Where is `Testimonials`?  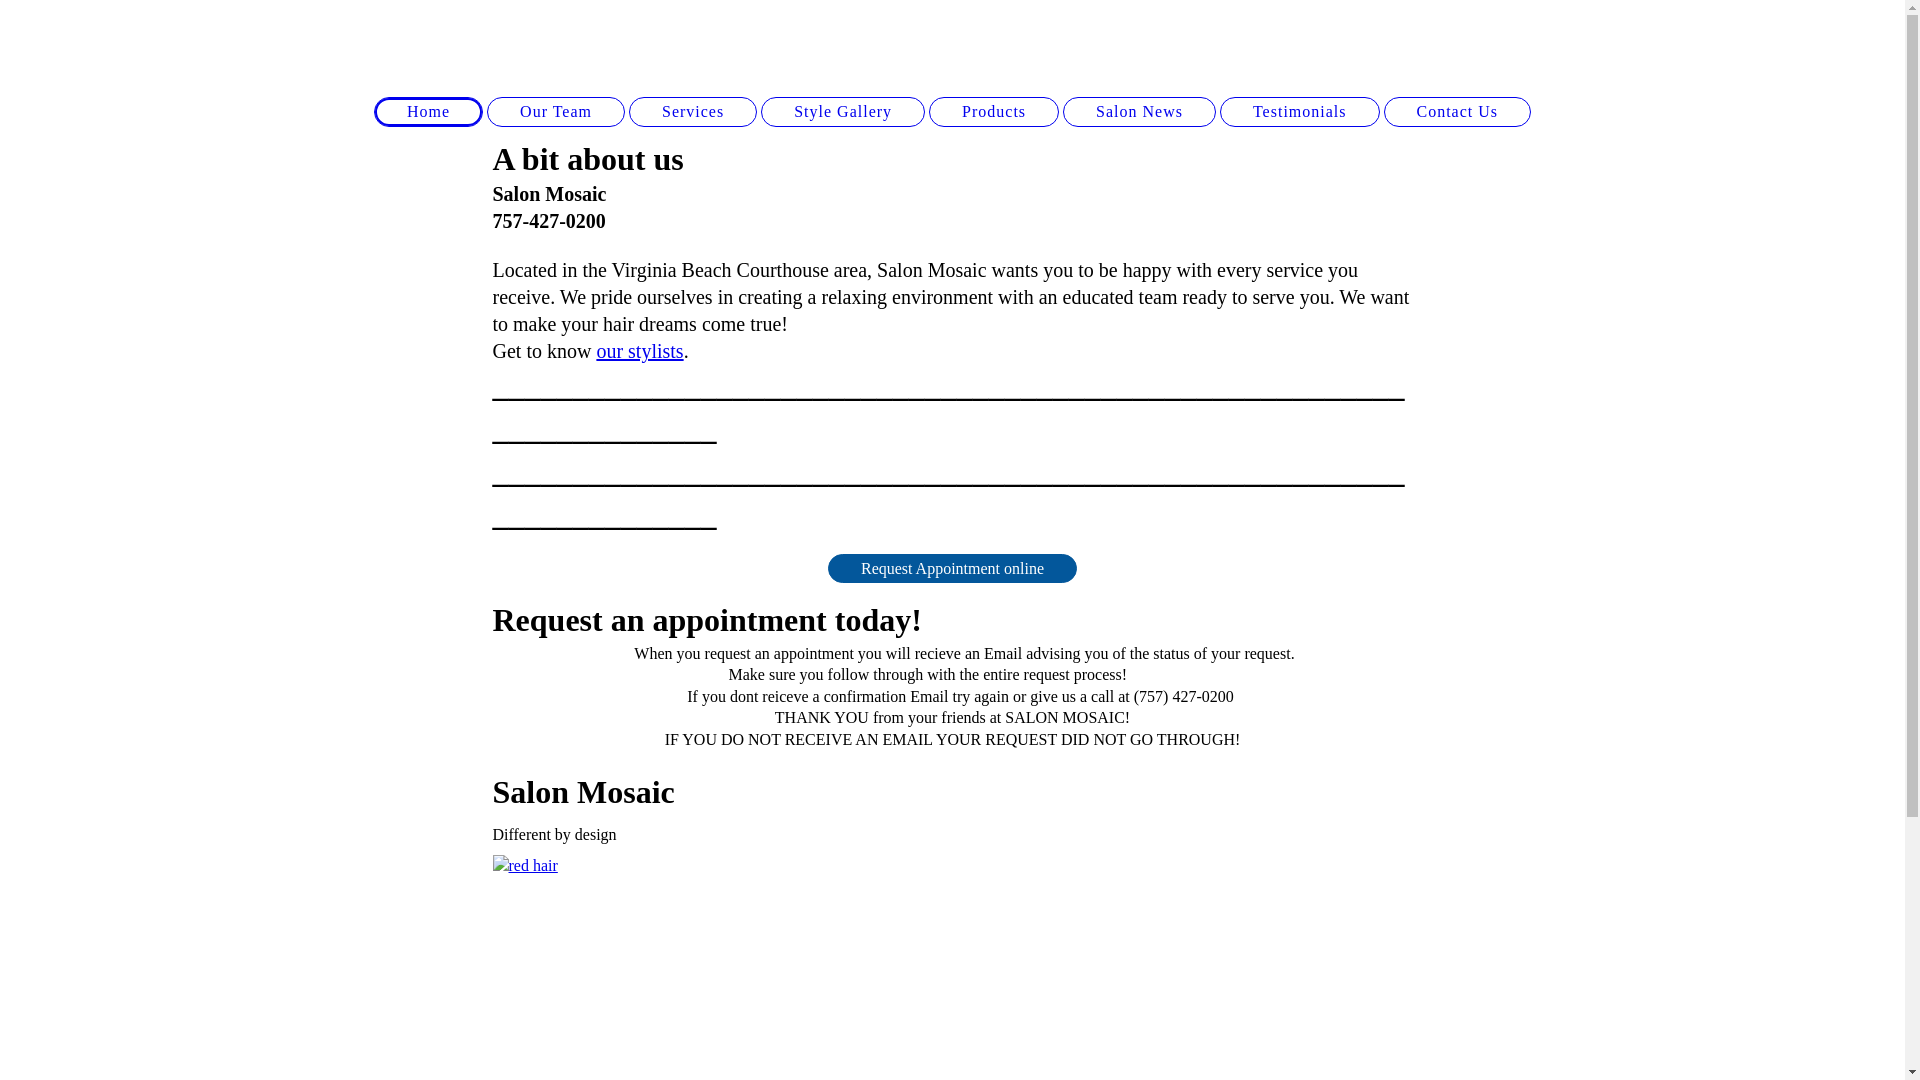
Testimonials is located at coordinates (1300, 112).